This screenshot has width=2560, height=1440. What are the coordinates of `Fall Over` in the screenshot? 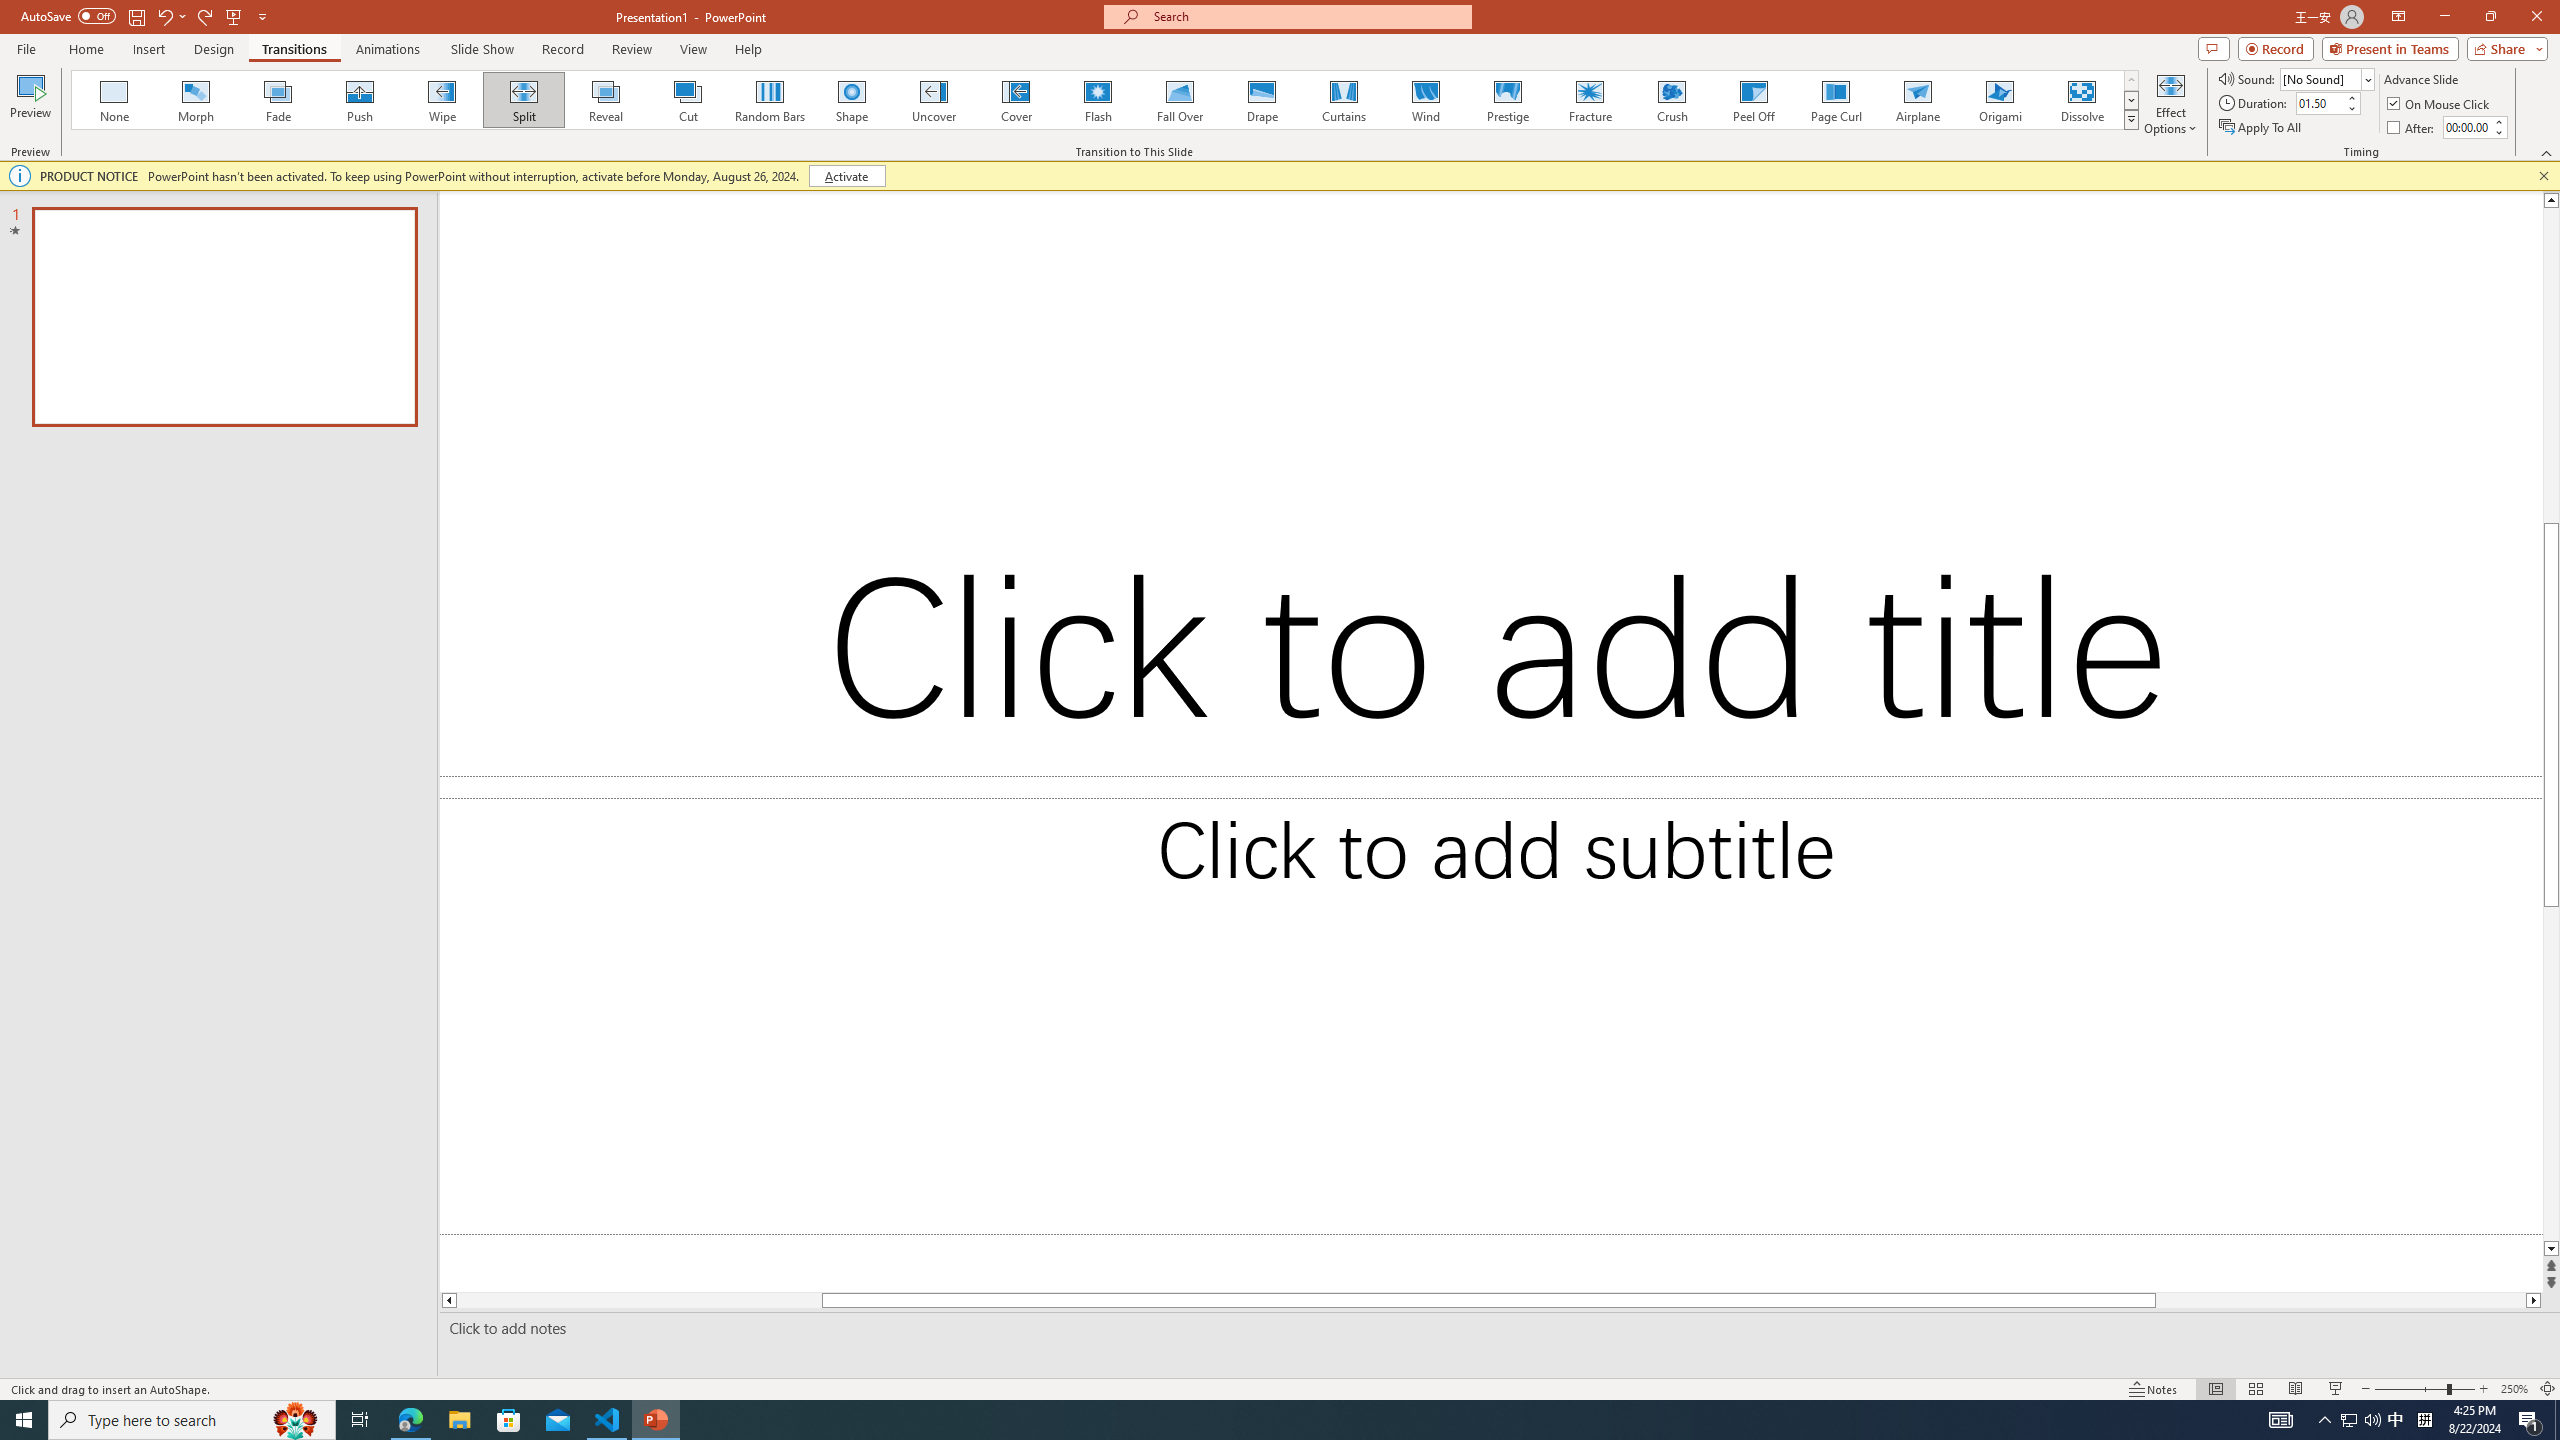 It's located at (1180, 100).